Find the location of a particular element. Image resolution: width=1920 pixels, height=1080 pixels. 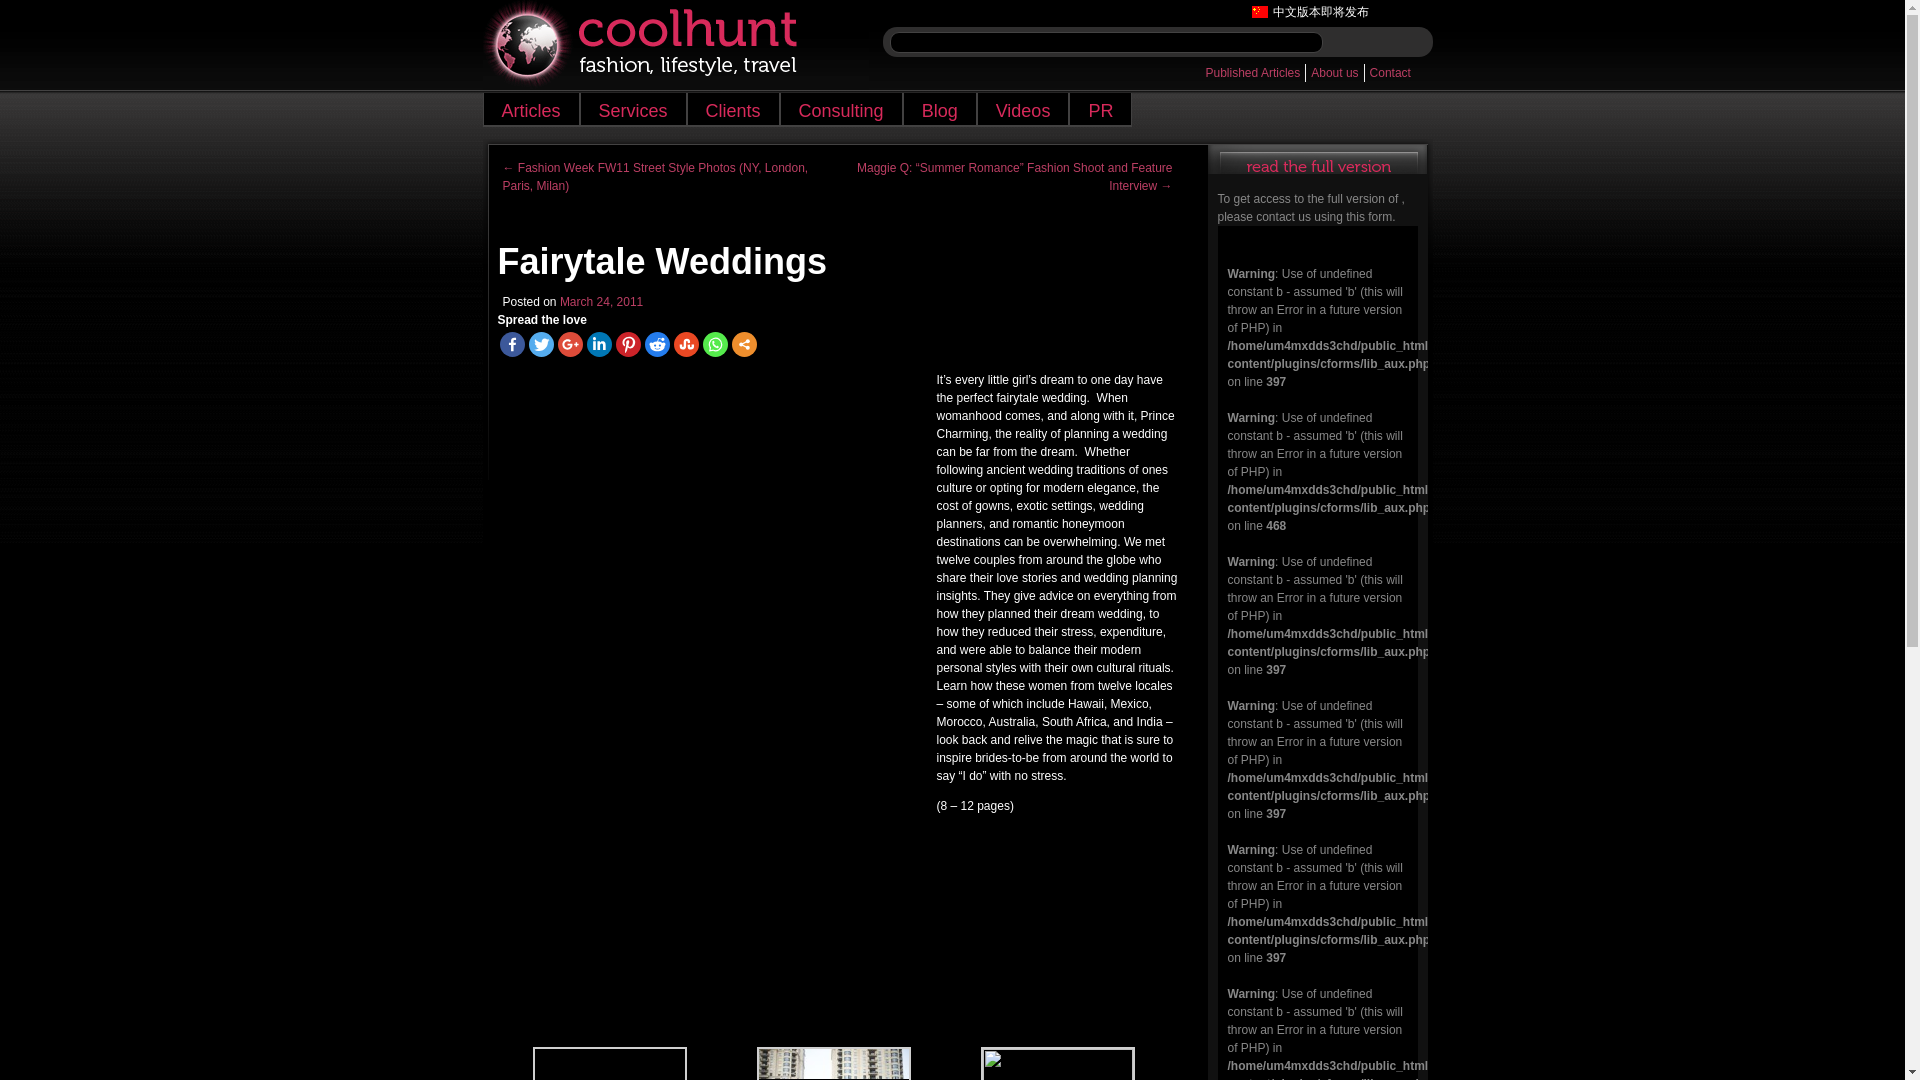

Coolhunt is located at coordinates (674, 44).